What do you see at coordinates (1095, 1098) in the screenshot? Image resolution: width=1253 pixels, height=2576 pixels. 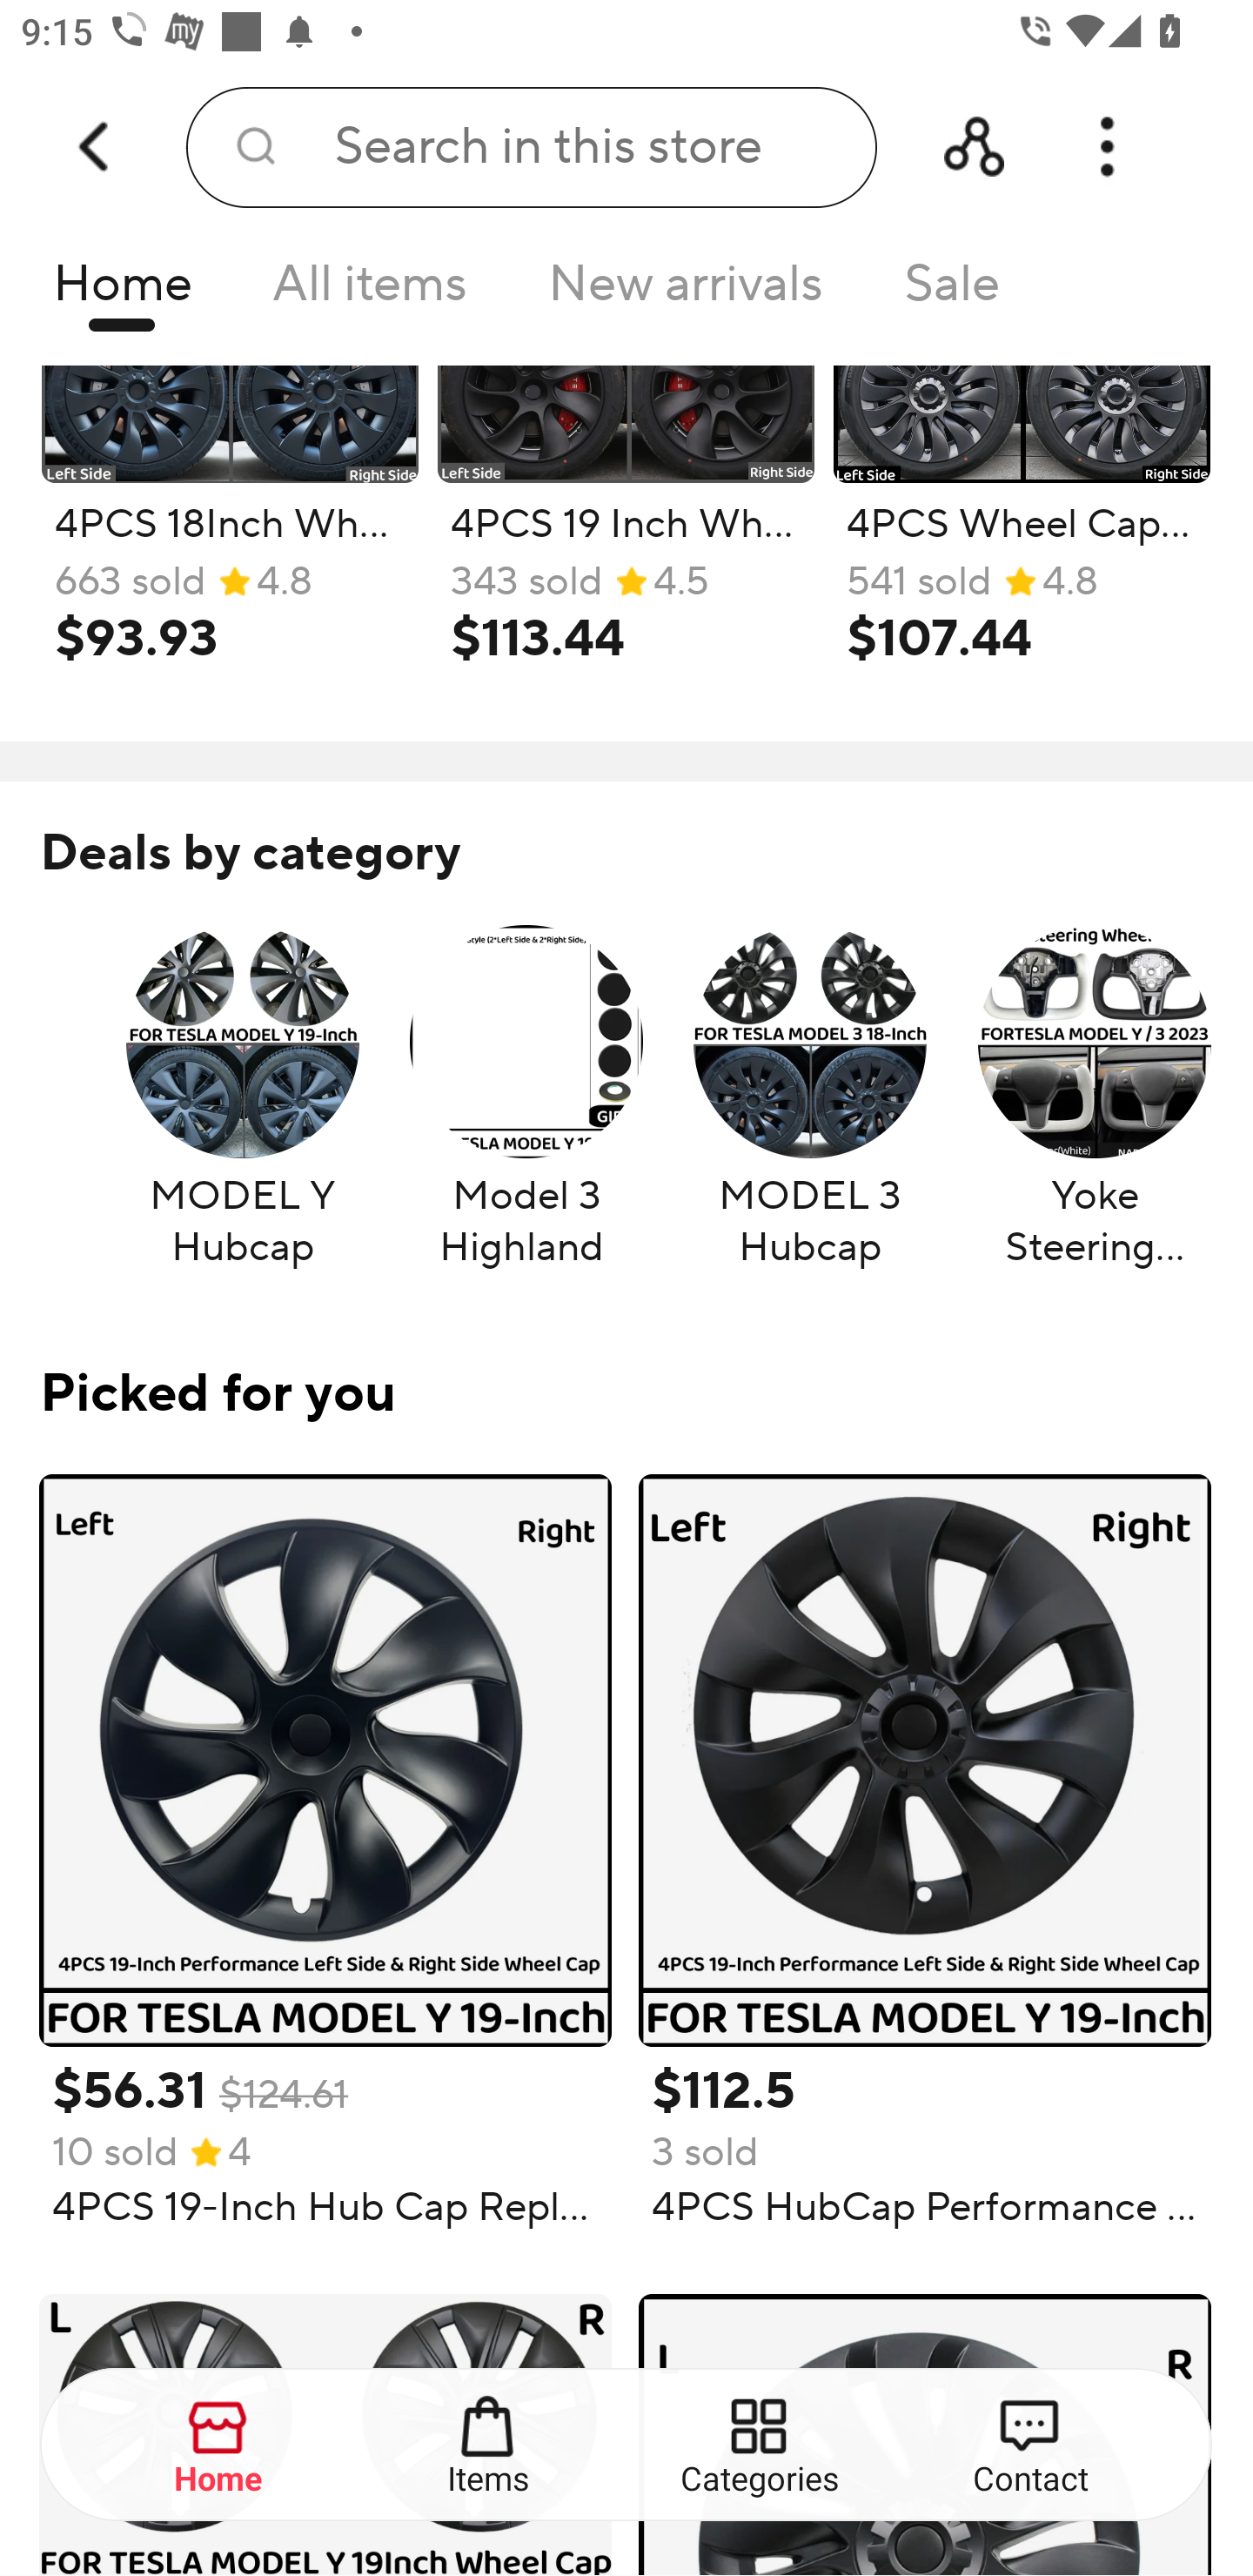 I see `Yoke Steering…` at bounding box center [1095, 1098].